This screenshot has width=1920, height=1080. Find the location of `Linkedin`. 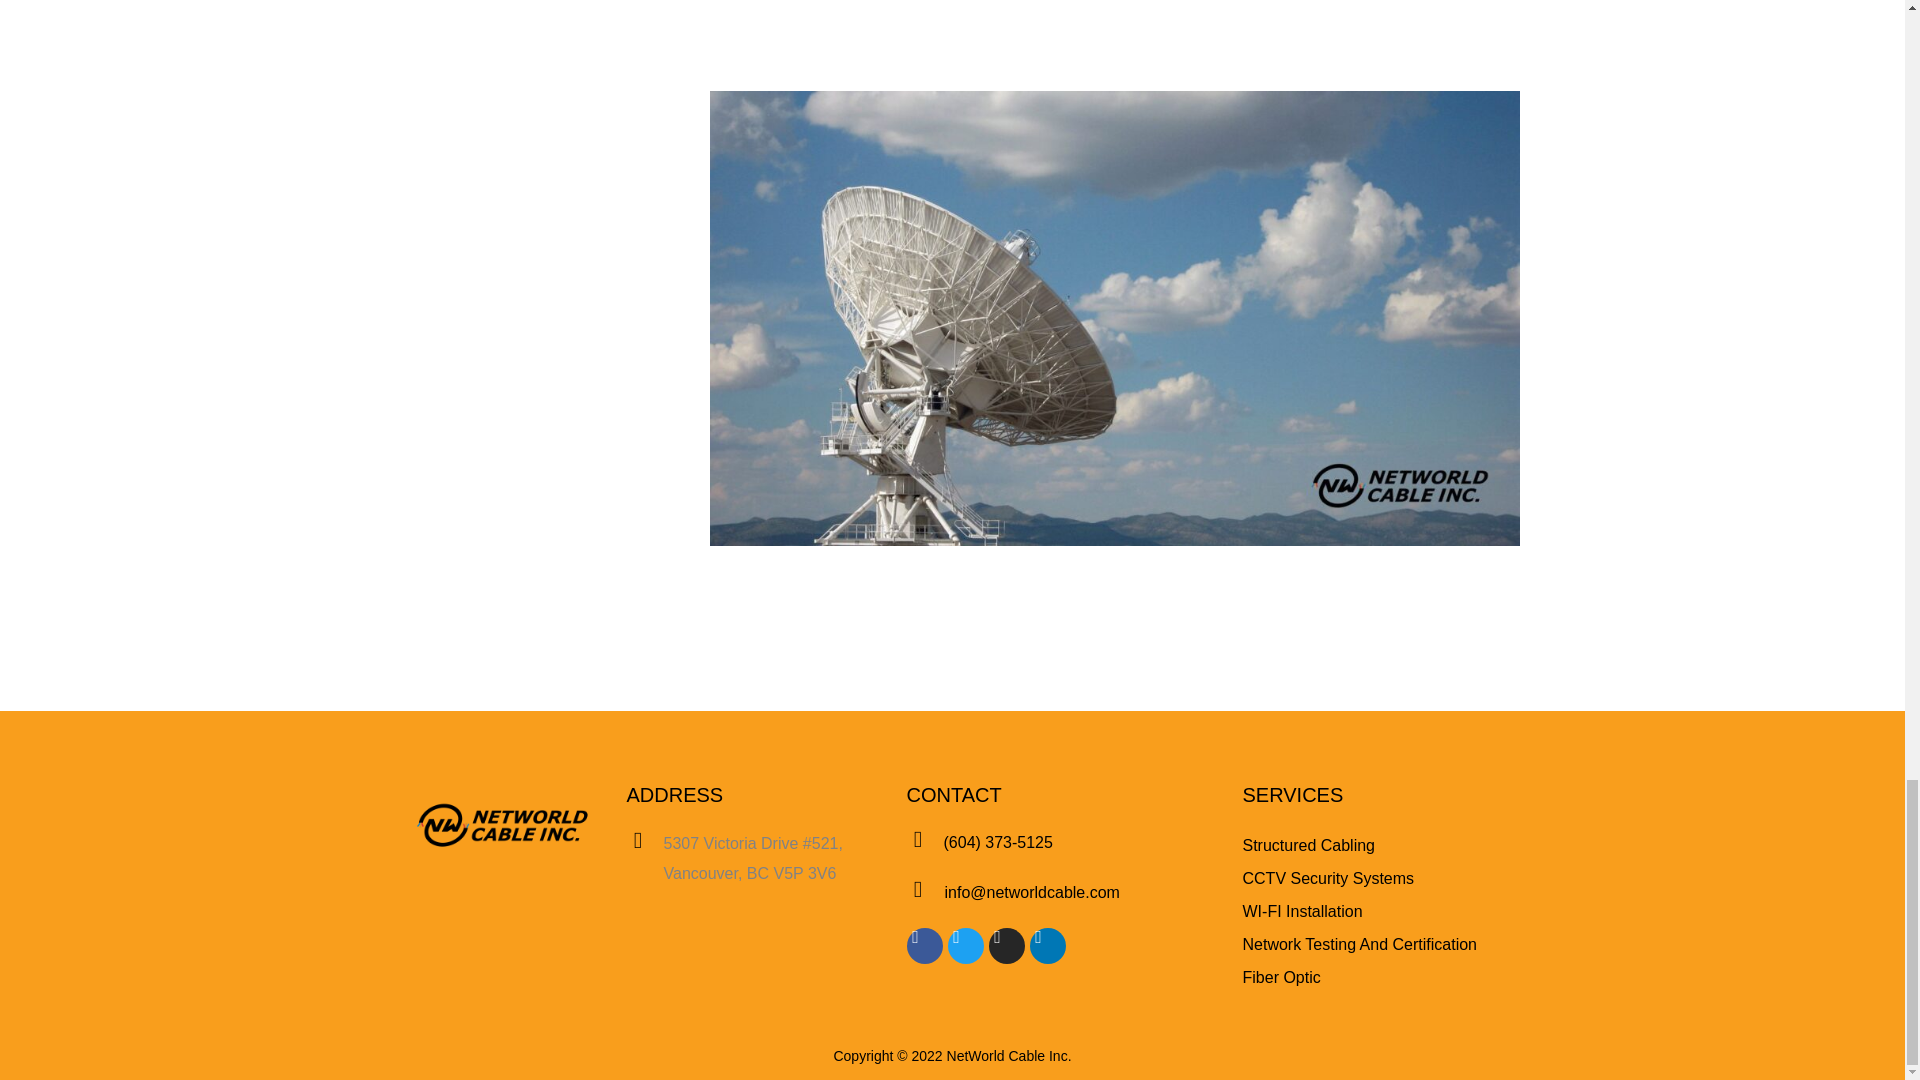

Linkedin is located at coordinates (1047, 946).